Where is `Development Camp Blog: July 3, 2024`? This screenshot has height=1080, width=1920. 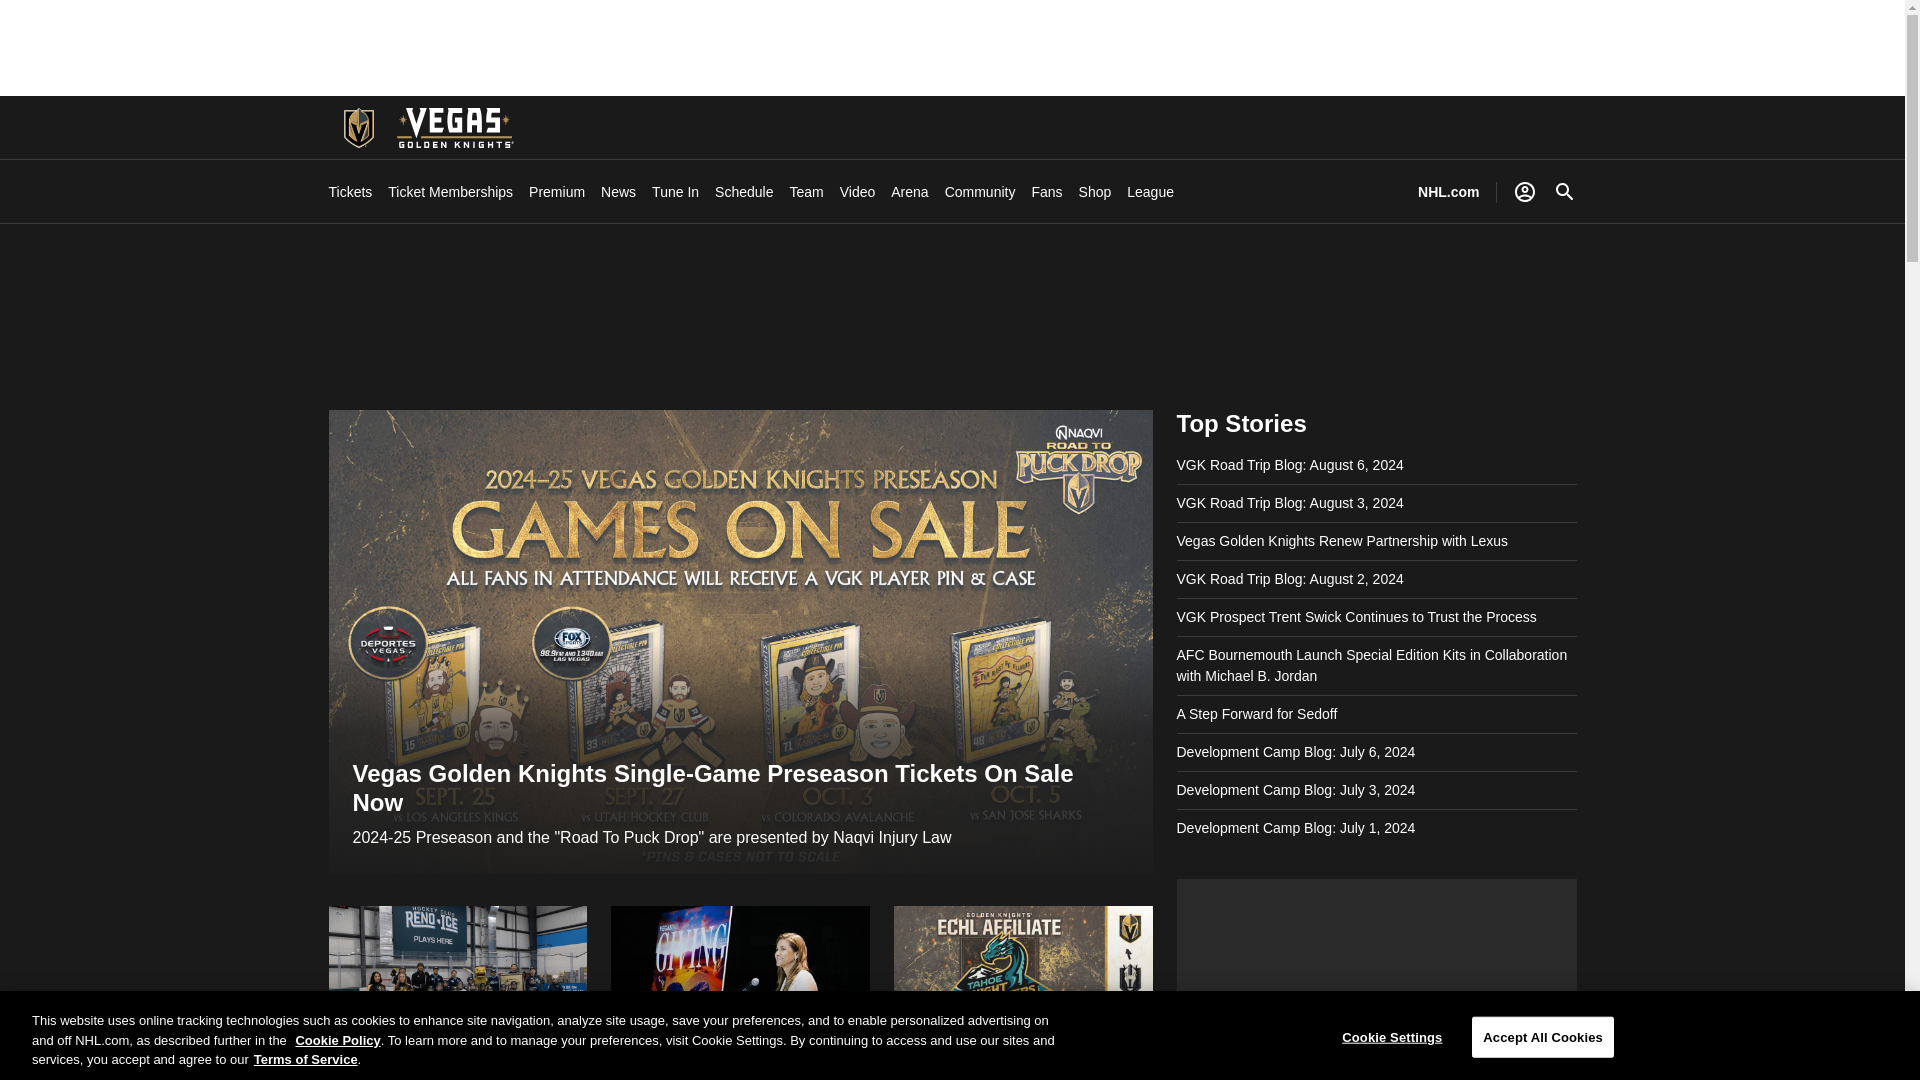 Development Camp Blog: July 3, 2024 is located at coordinates (1295, 790).